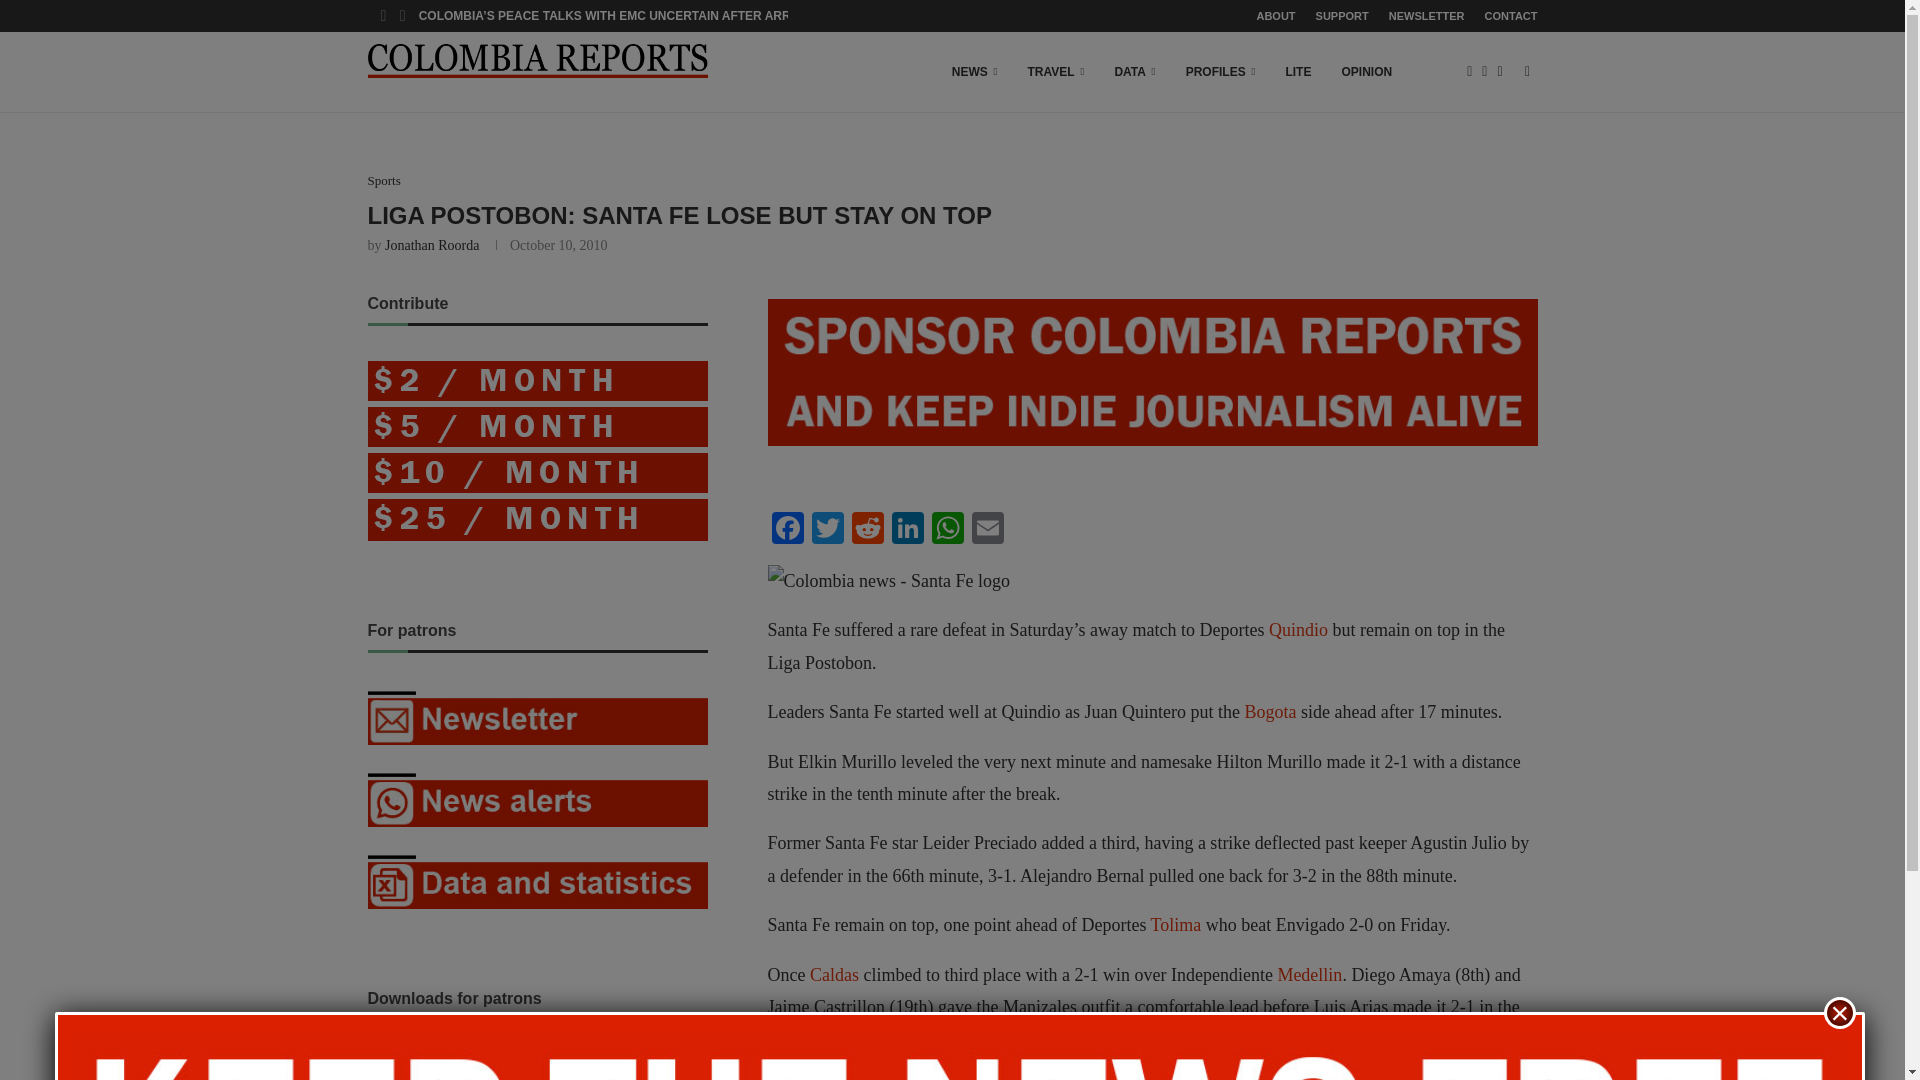  I want to click on SUPPORT, so click(1342, 16).